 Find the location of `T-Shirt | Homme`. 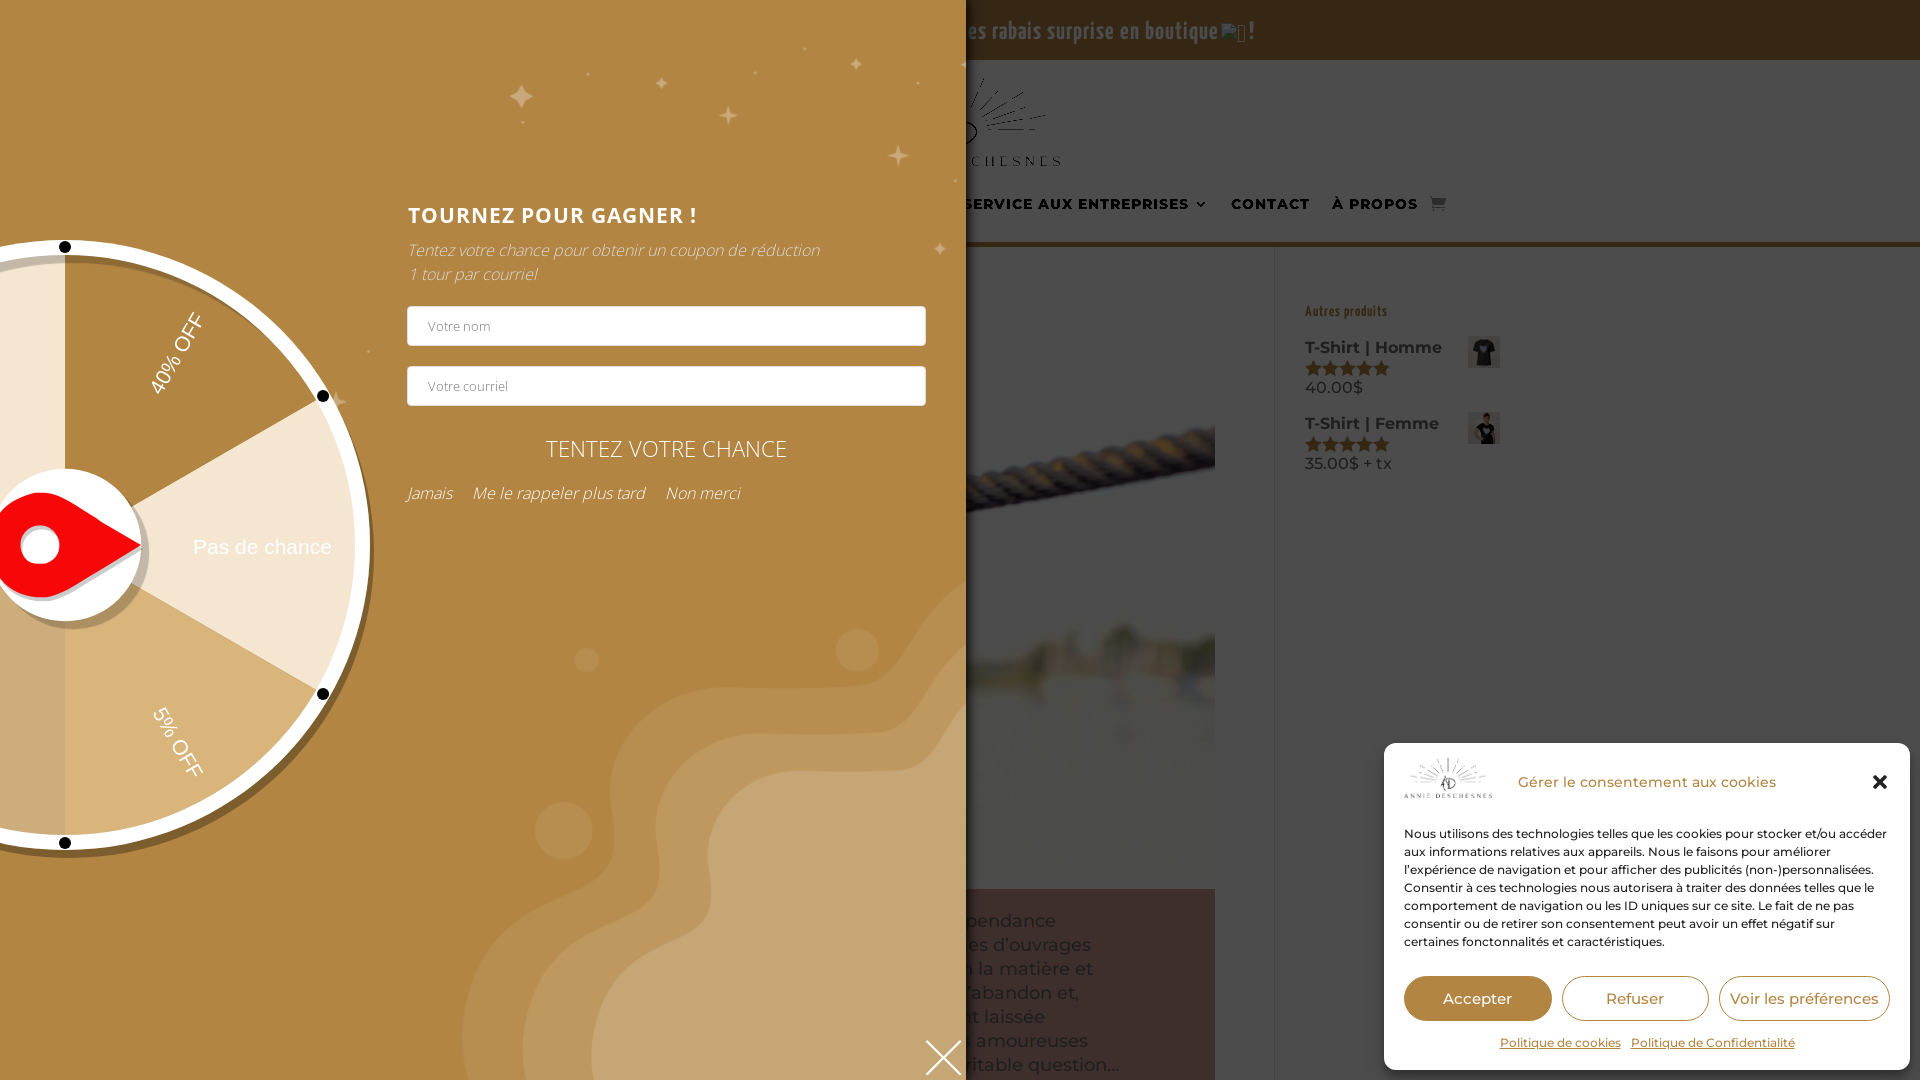

T-Shirt | Homme is located at coordinates (1402, 348).